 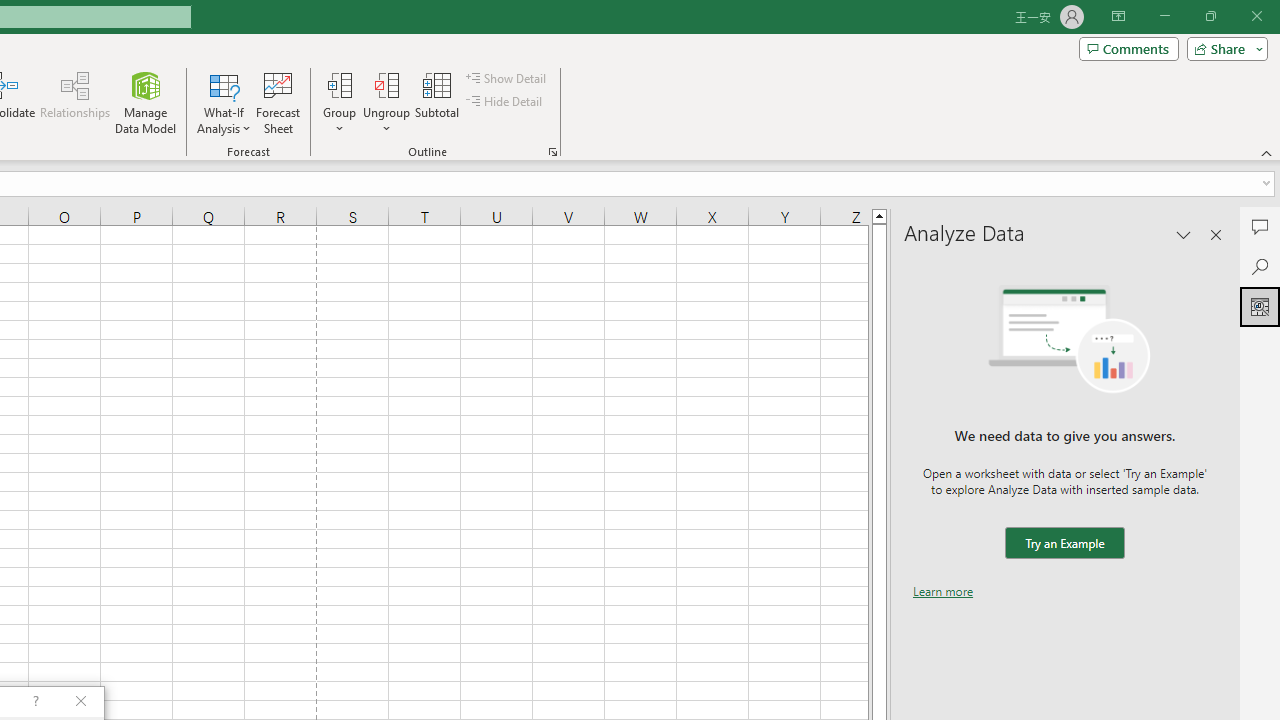 What do you see at coordinates (146, 102) in the screenshot?
I see `Manage Data Model` at bounding box center [146, 102].